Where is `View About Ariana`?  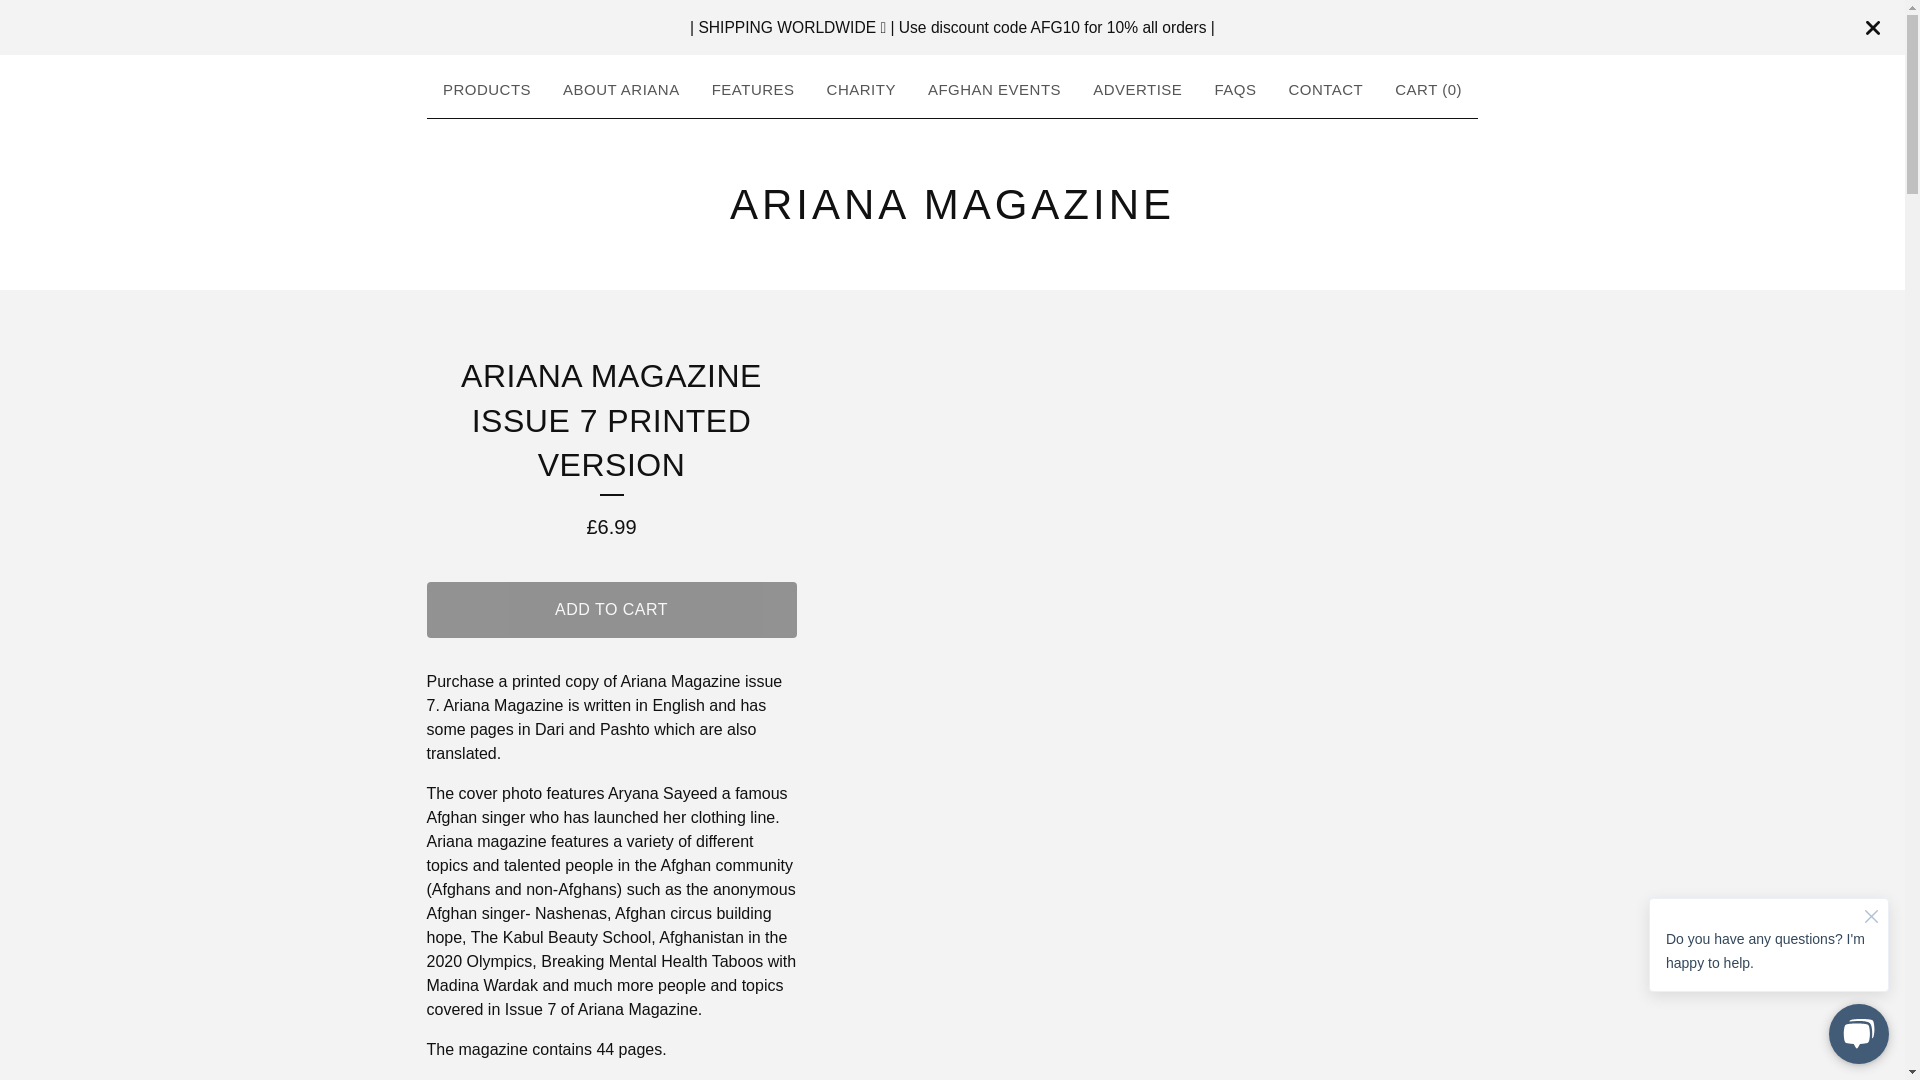
View About Ariana is located at coordinates (620, 90).